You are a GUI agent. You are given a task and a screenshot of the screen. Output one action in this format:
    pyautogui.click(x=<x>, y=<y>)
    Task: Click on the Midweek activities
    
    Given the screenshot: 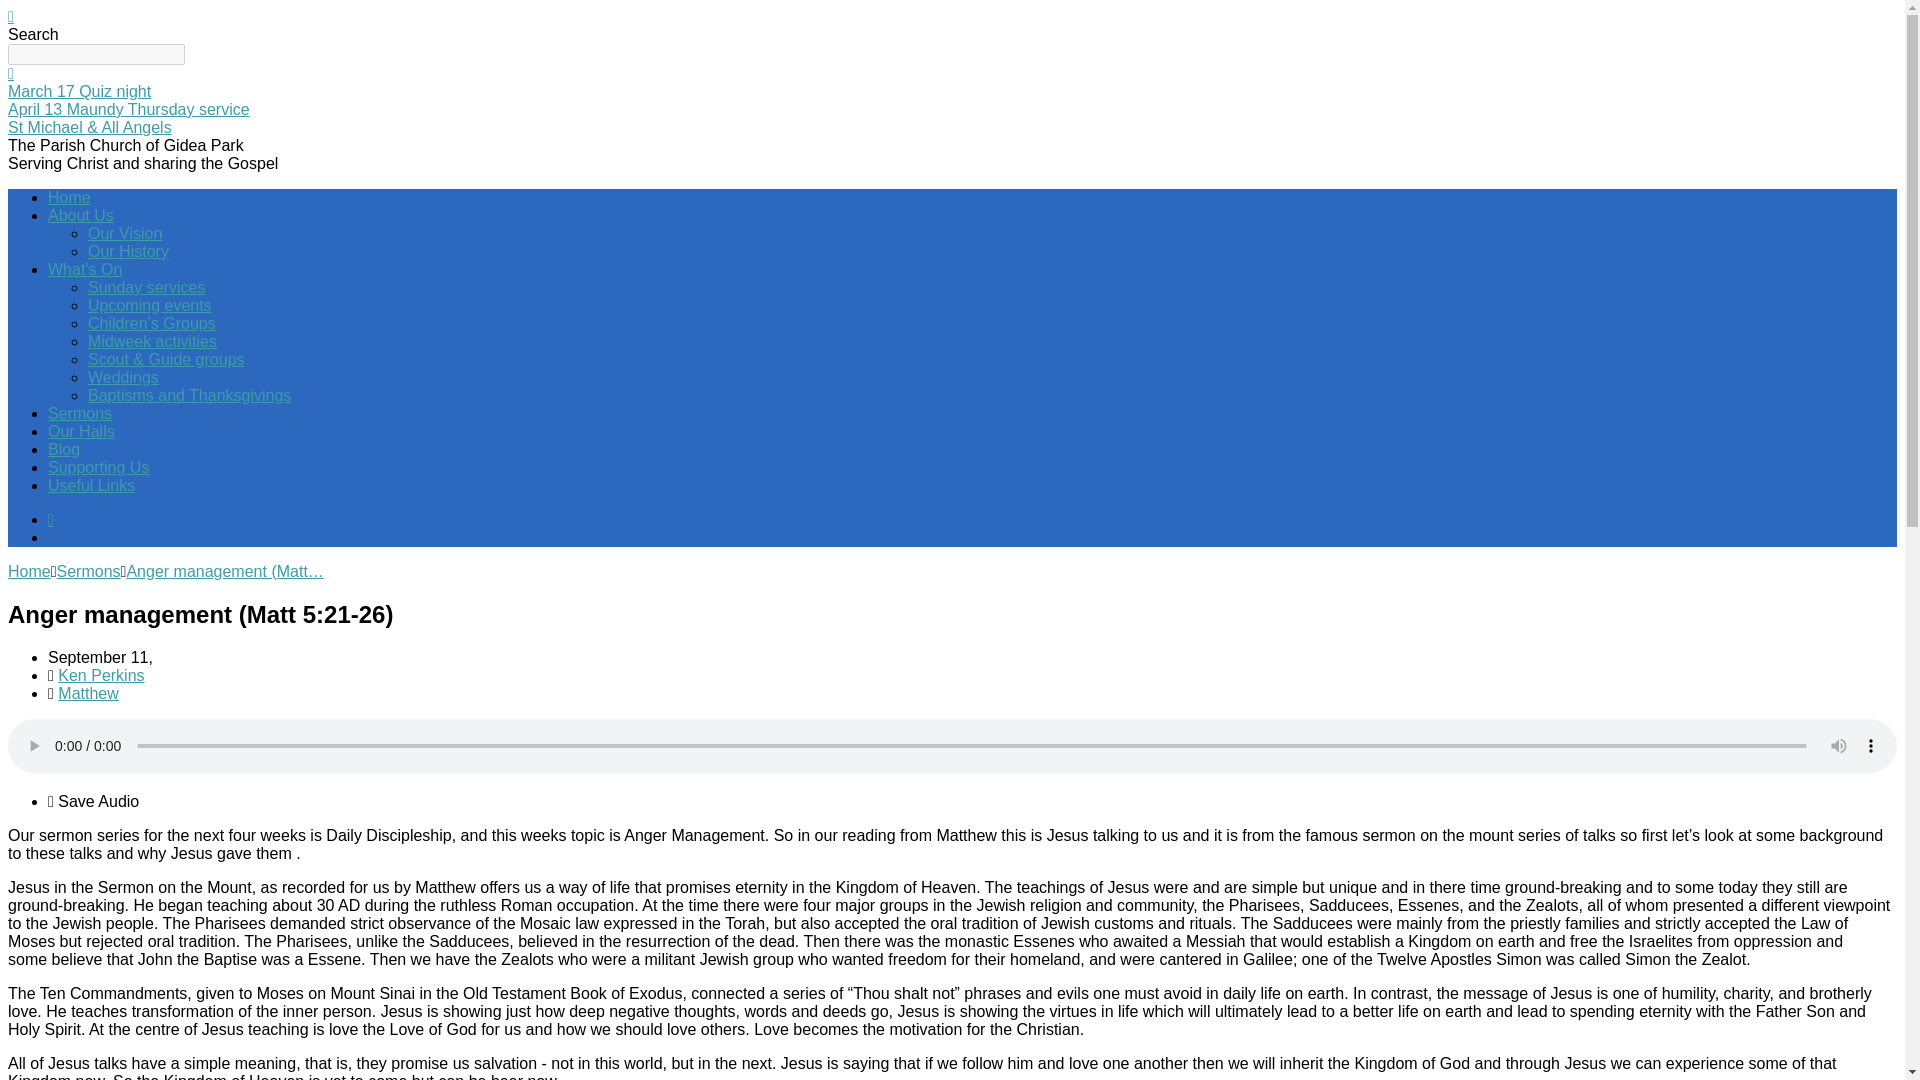 What is the action you would take?
    pyautogui.click(x=152, y=340)
    